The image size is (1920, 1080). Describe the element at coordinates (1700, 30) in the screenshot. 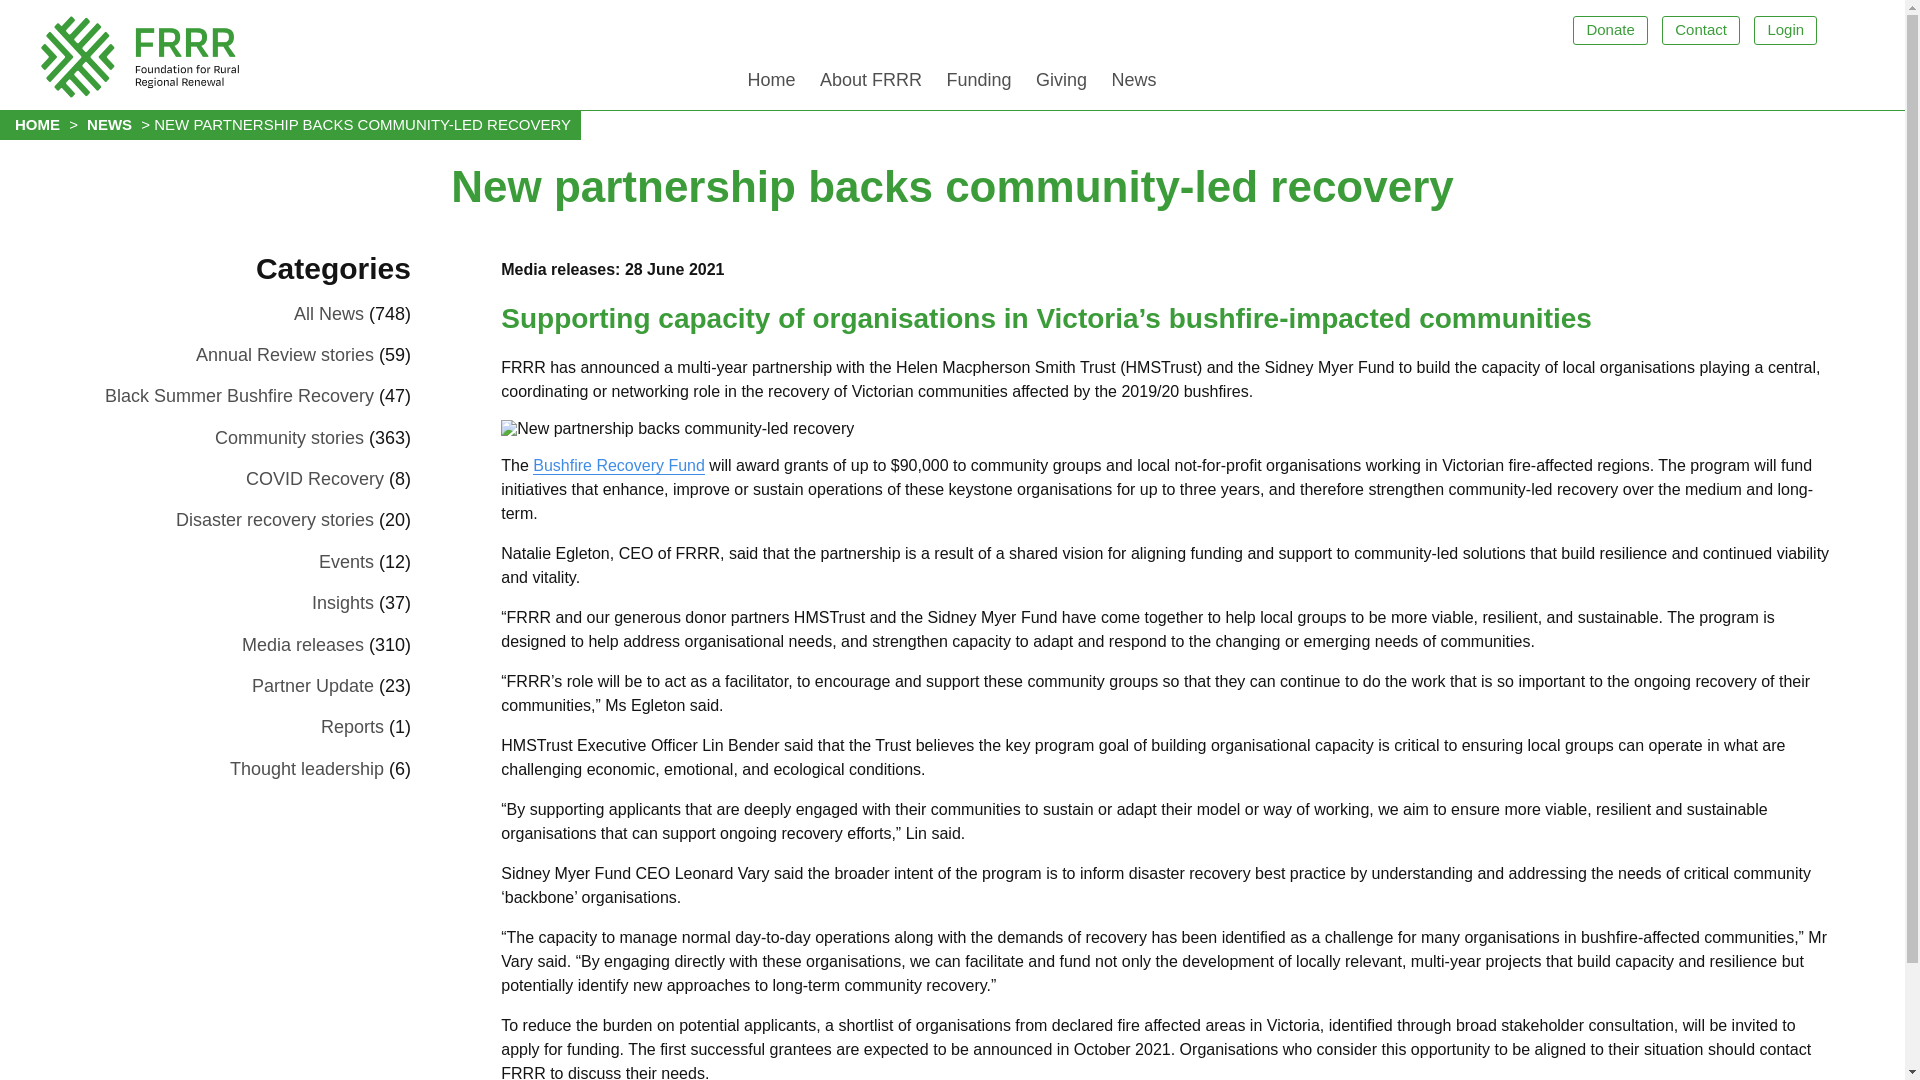

I see `Contact` at that location.